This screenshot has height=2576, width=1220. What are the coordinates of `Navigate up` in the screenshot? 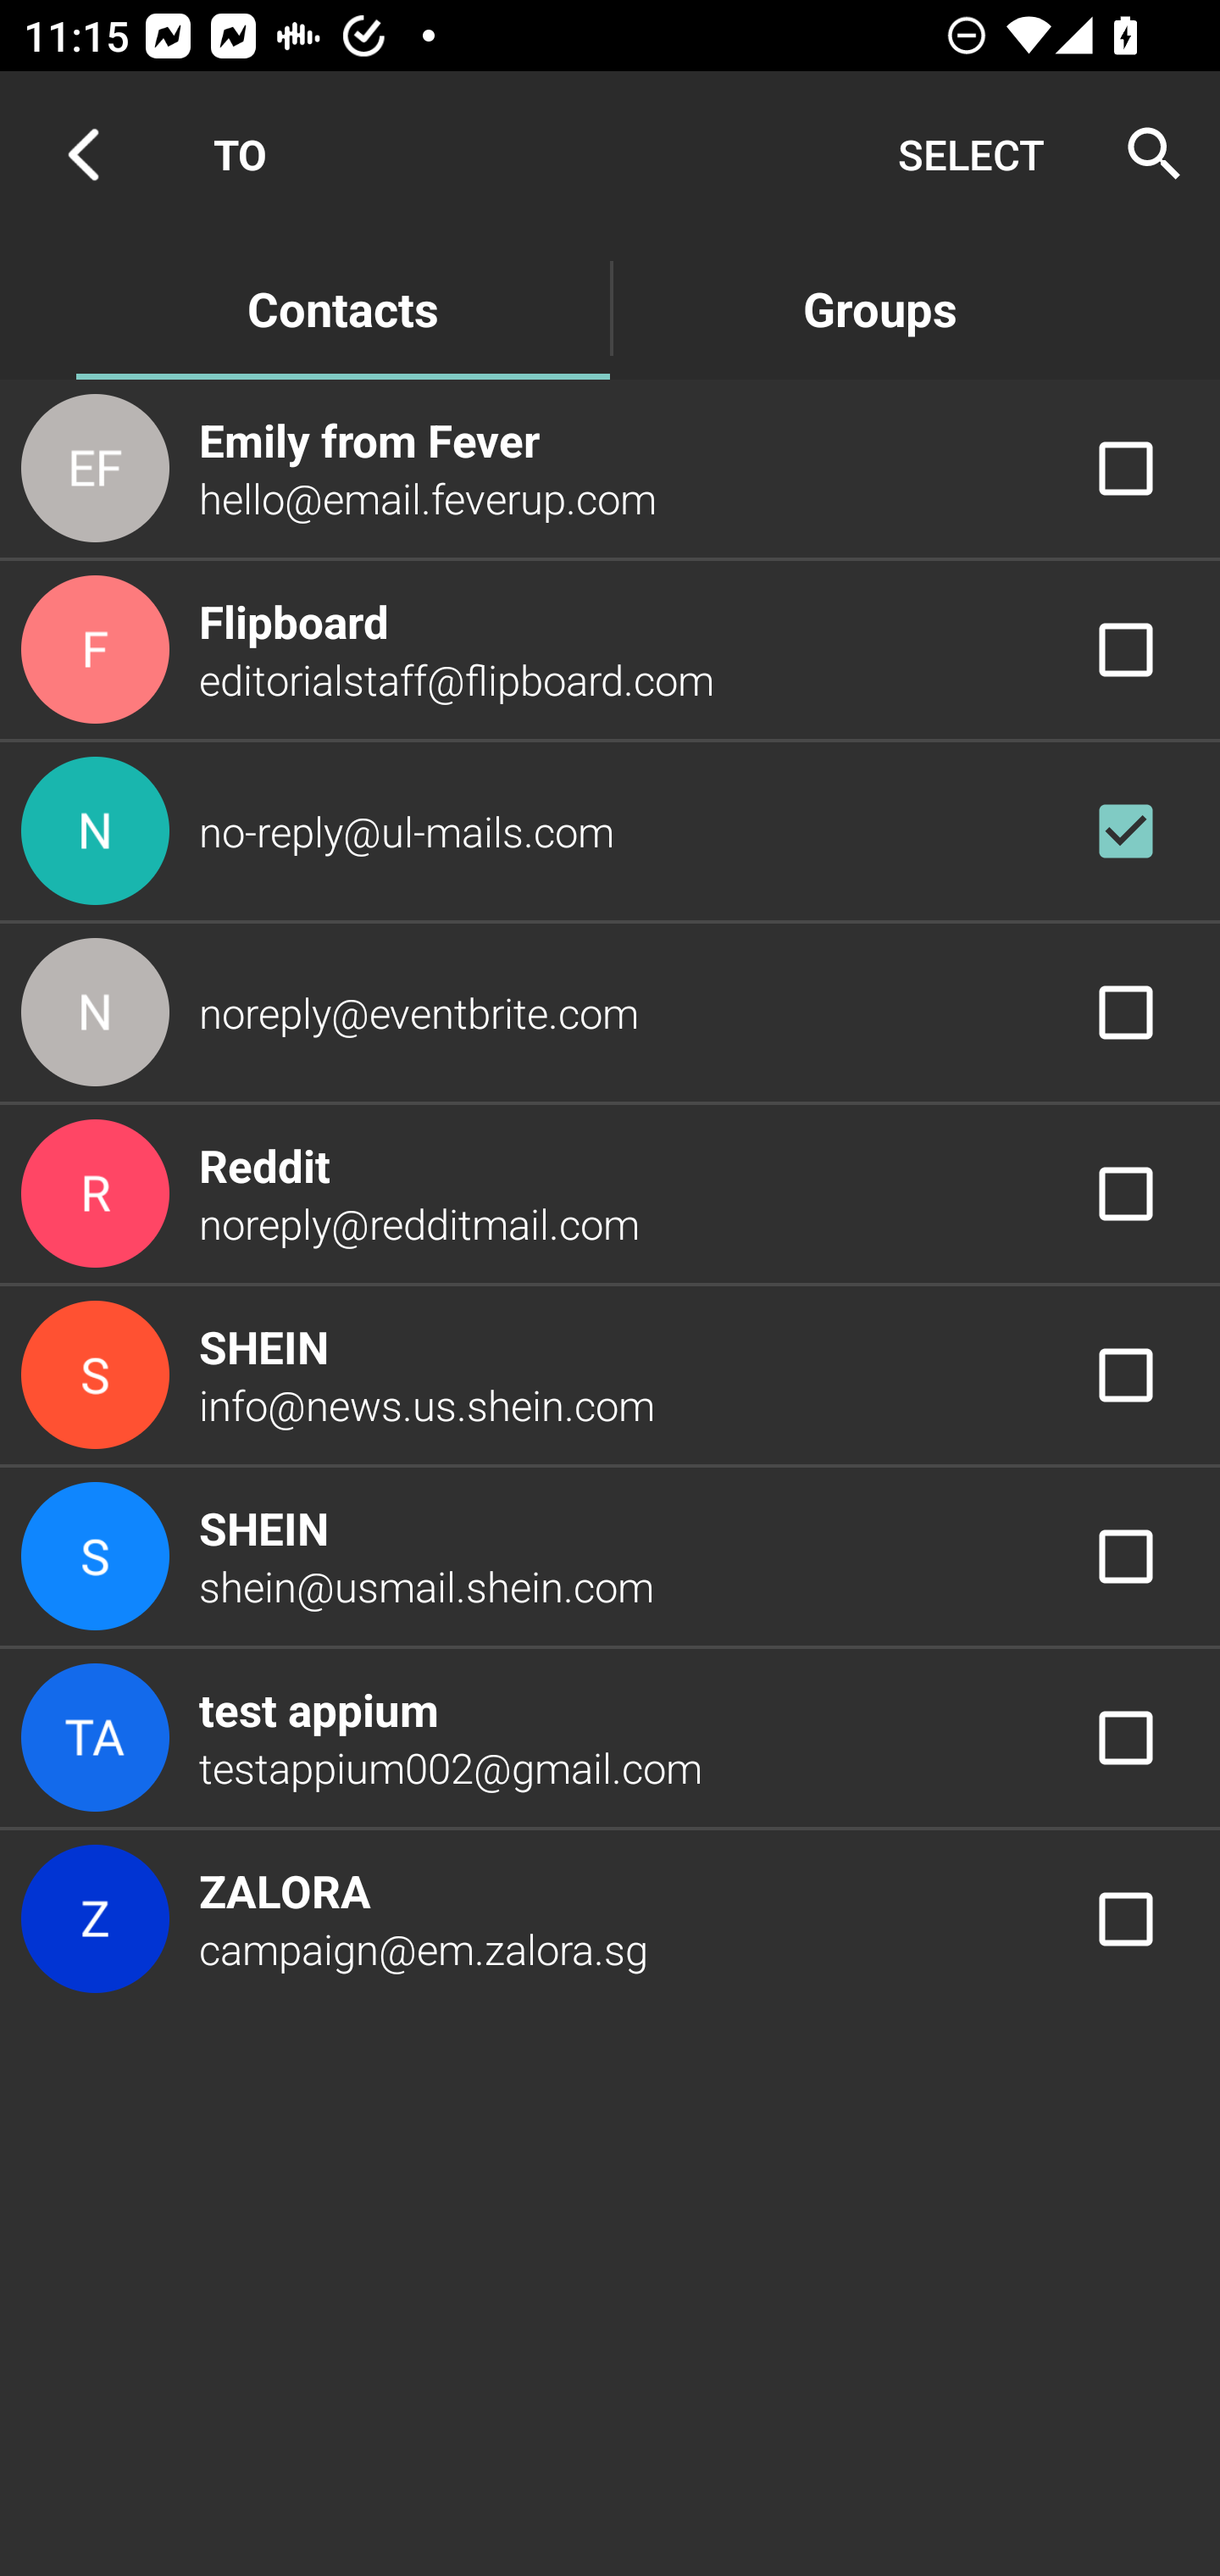 It's located at (83, 154).